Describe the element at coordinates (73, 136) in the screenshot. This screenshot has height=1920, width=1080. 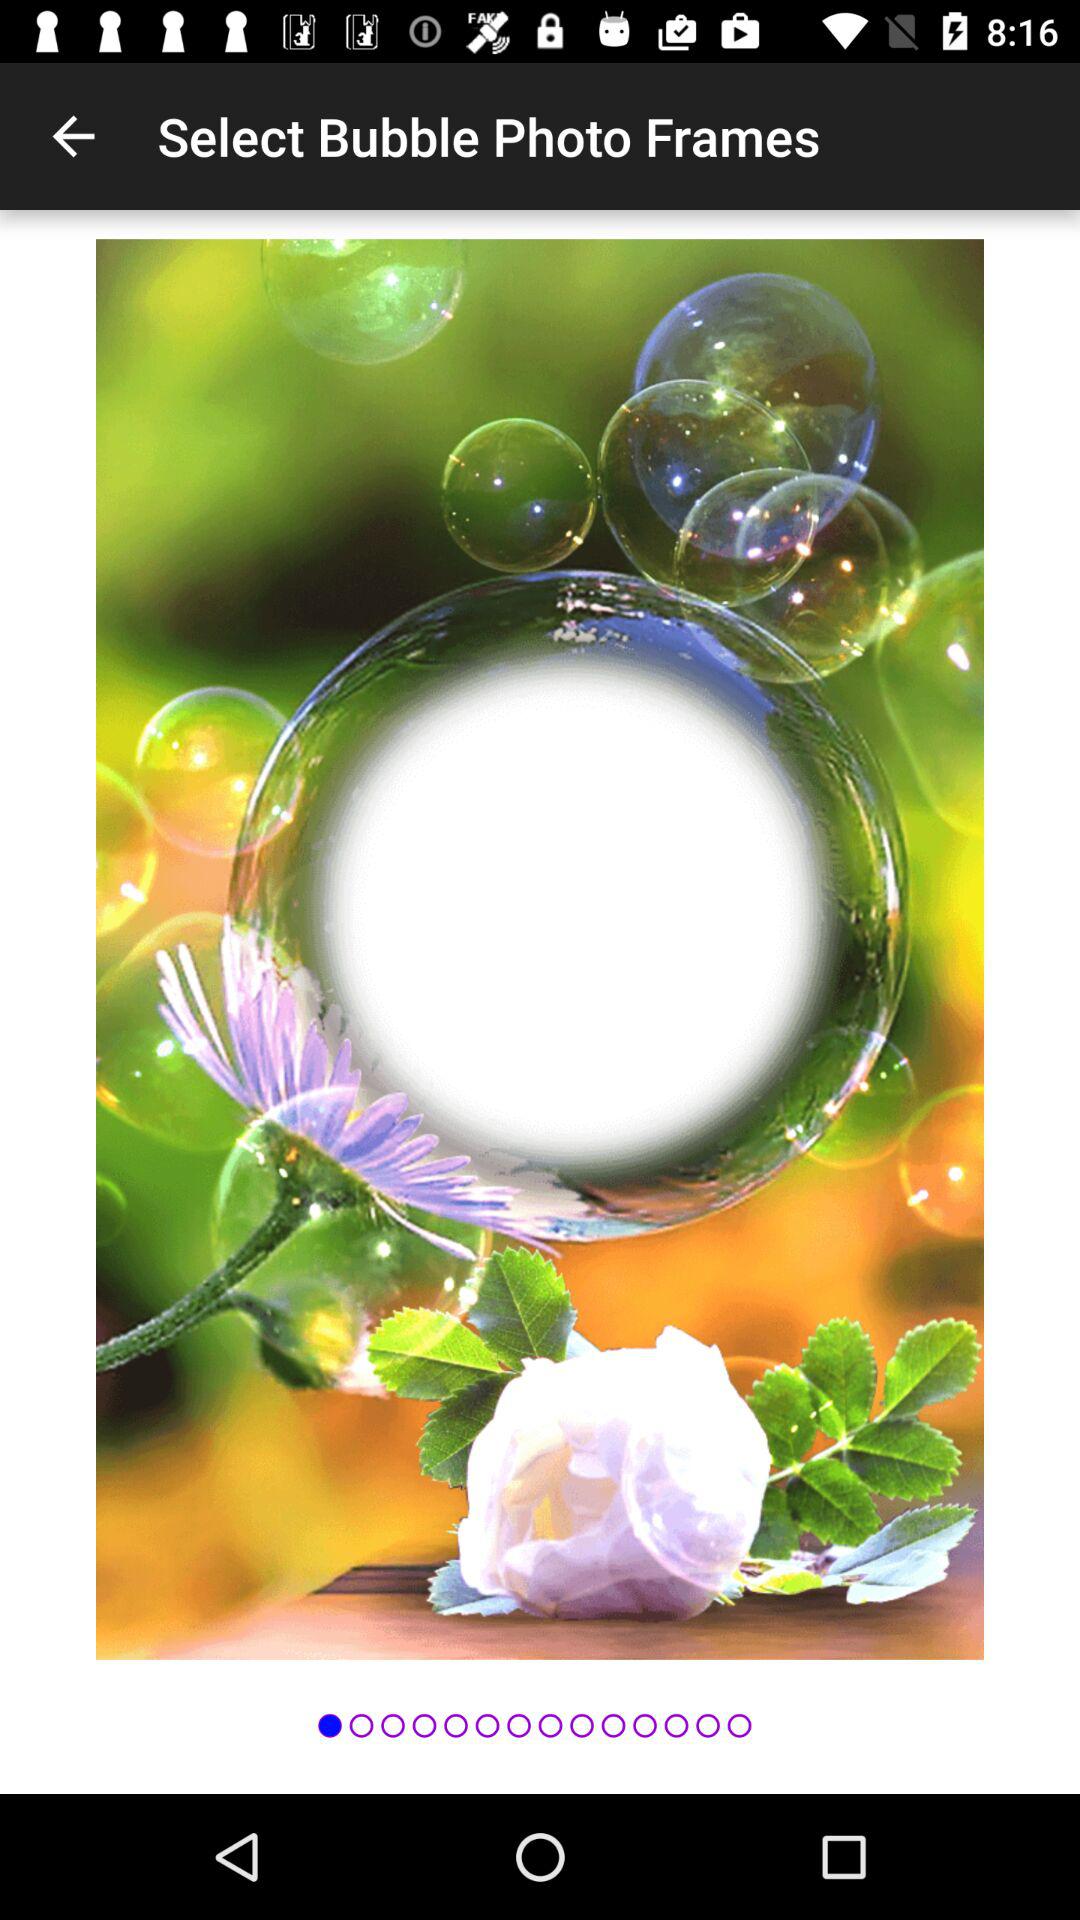
I see `turn off app to the left of select bubble photo item` at that location.